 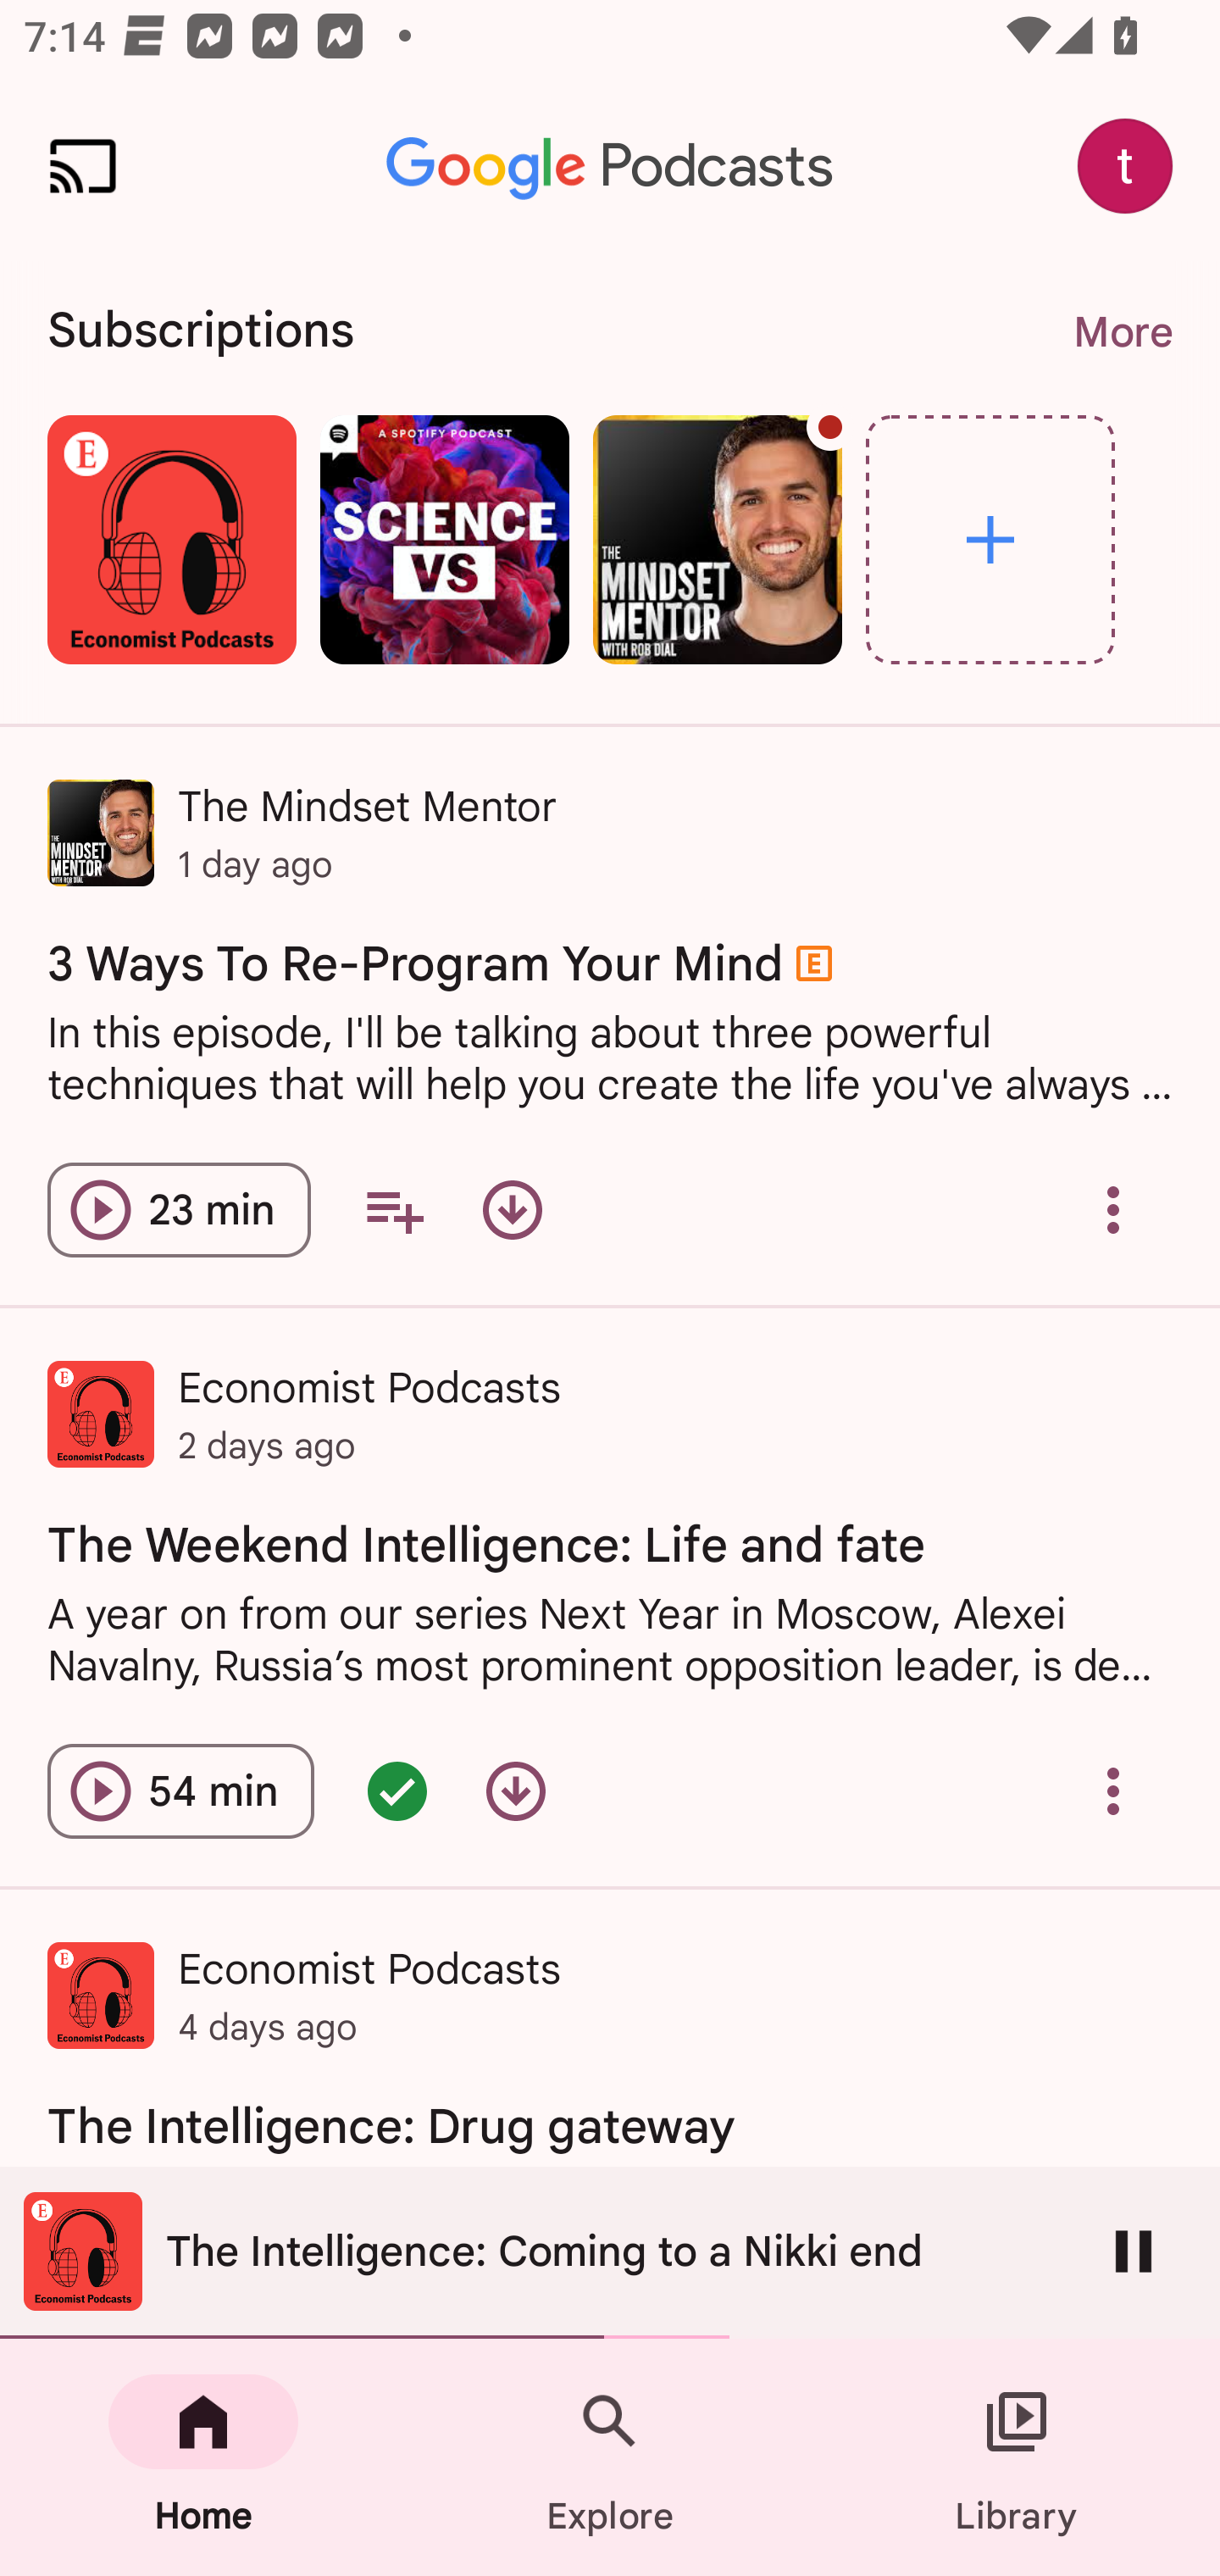 What do you see at coordinates (513, 1208) in the screenshot?
I see `Download episode` at bounding box center [513, 1208].